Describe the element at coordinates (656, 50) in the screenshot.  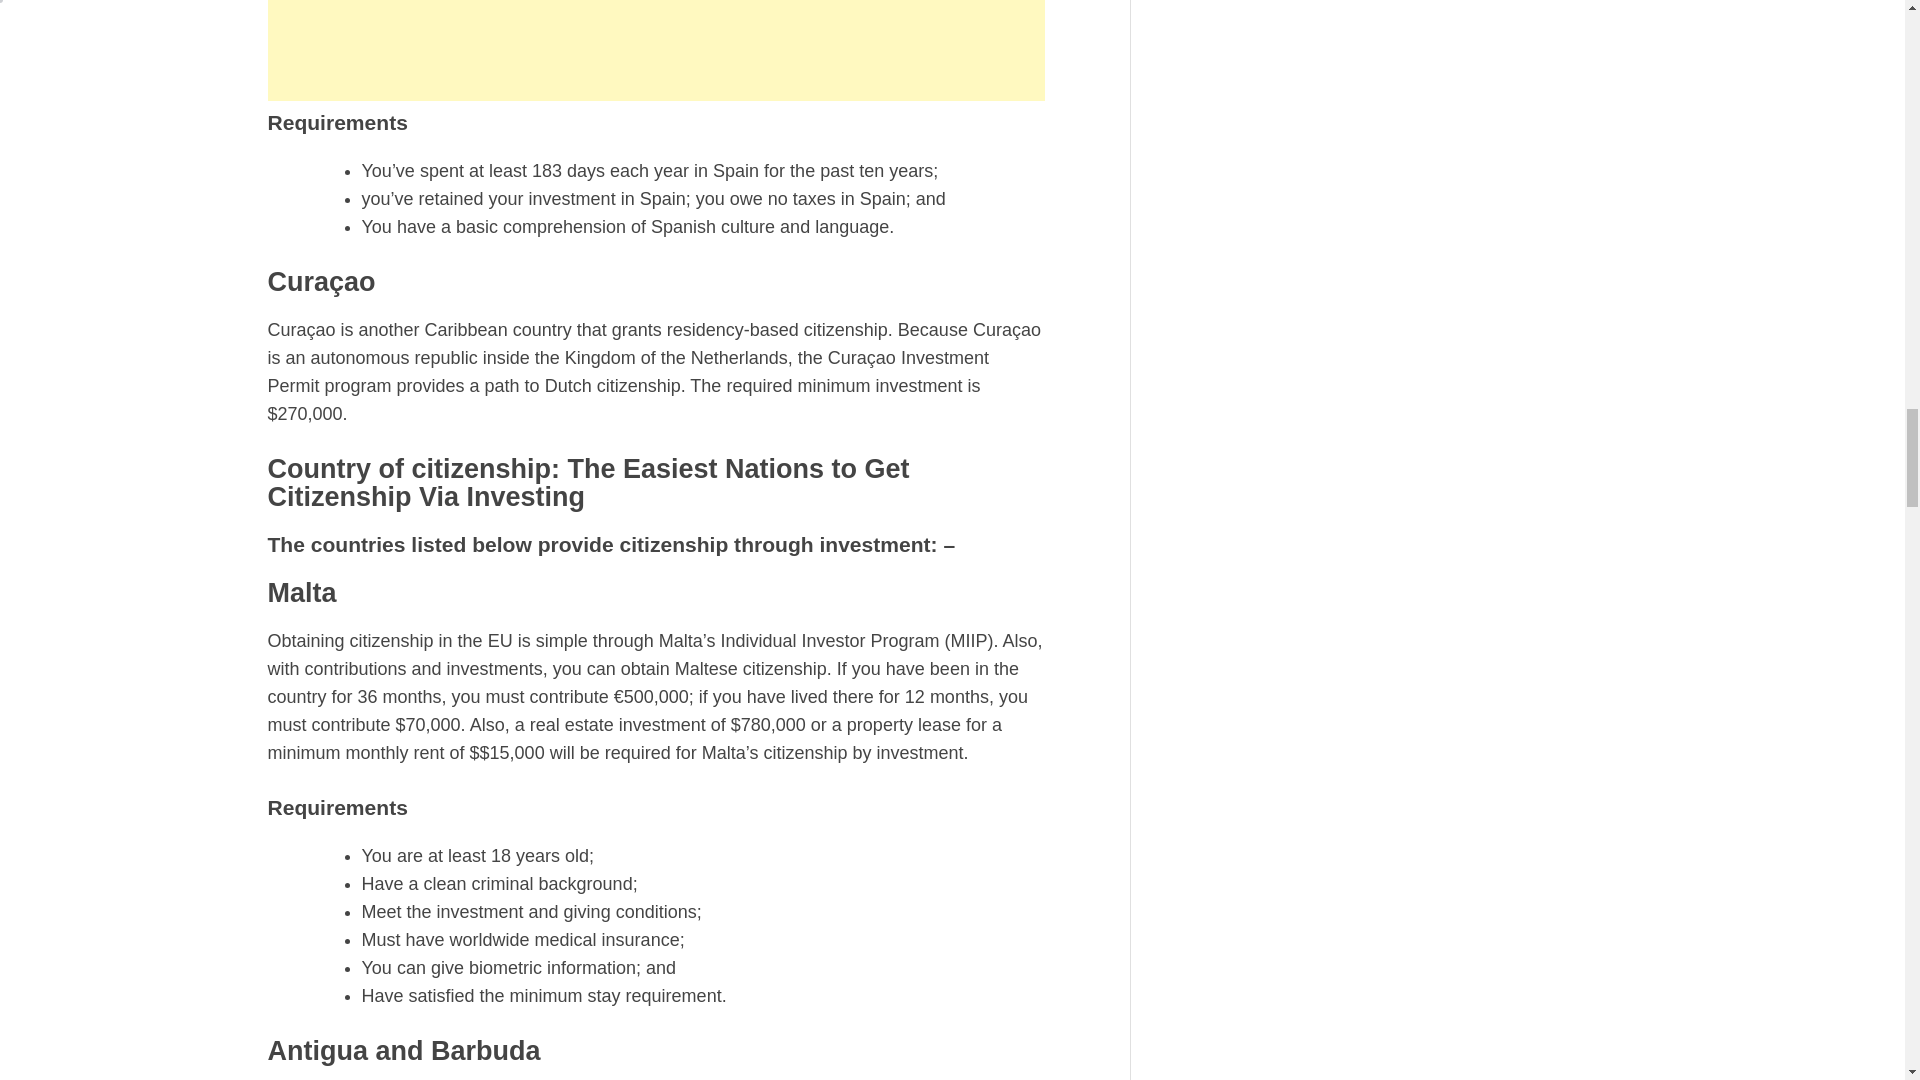
I see `Advertisement` at that location.